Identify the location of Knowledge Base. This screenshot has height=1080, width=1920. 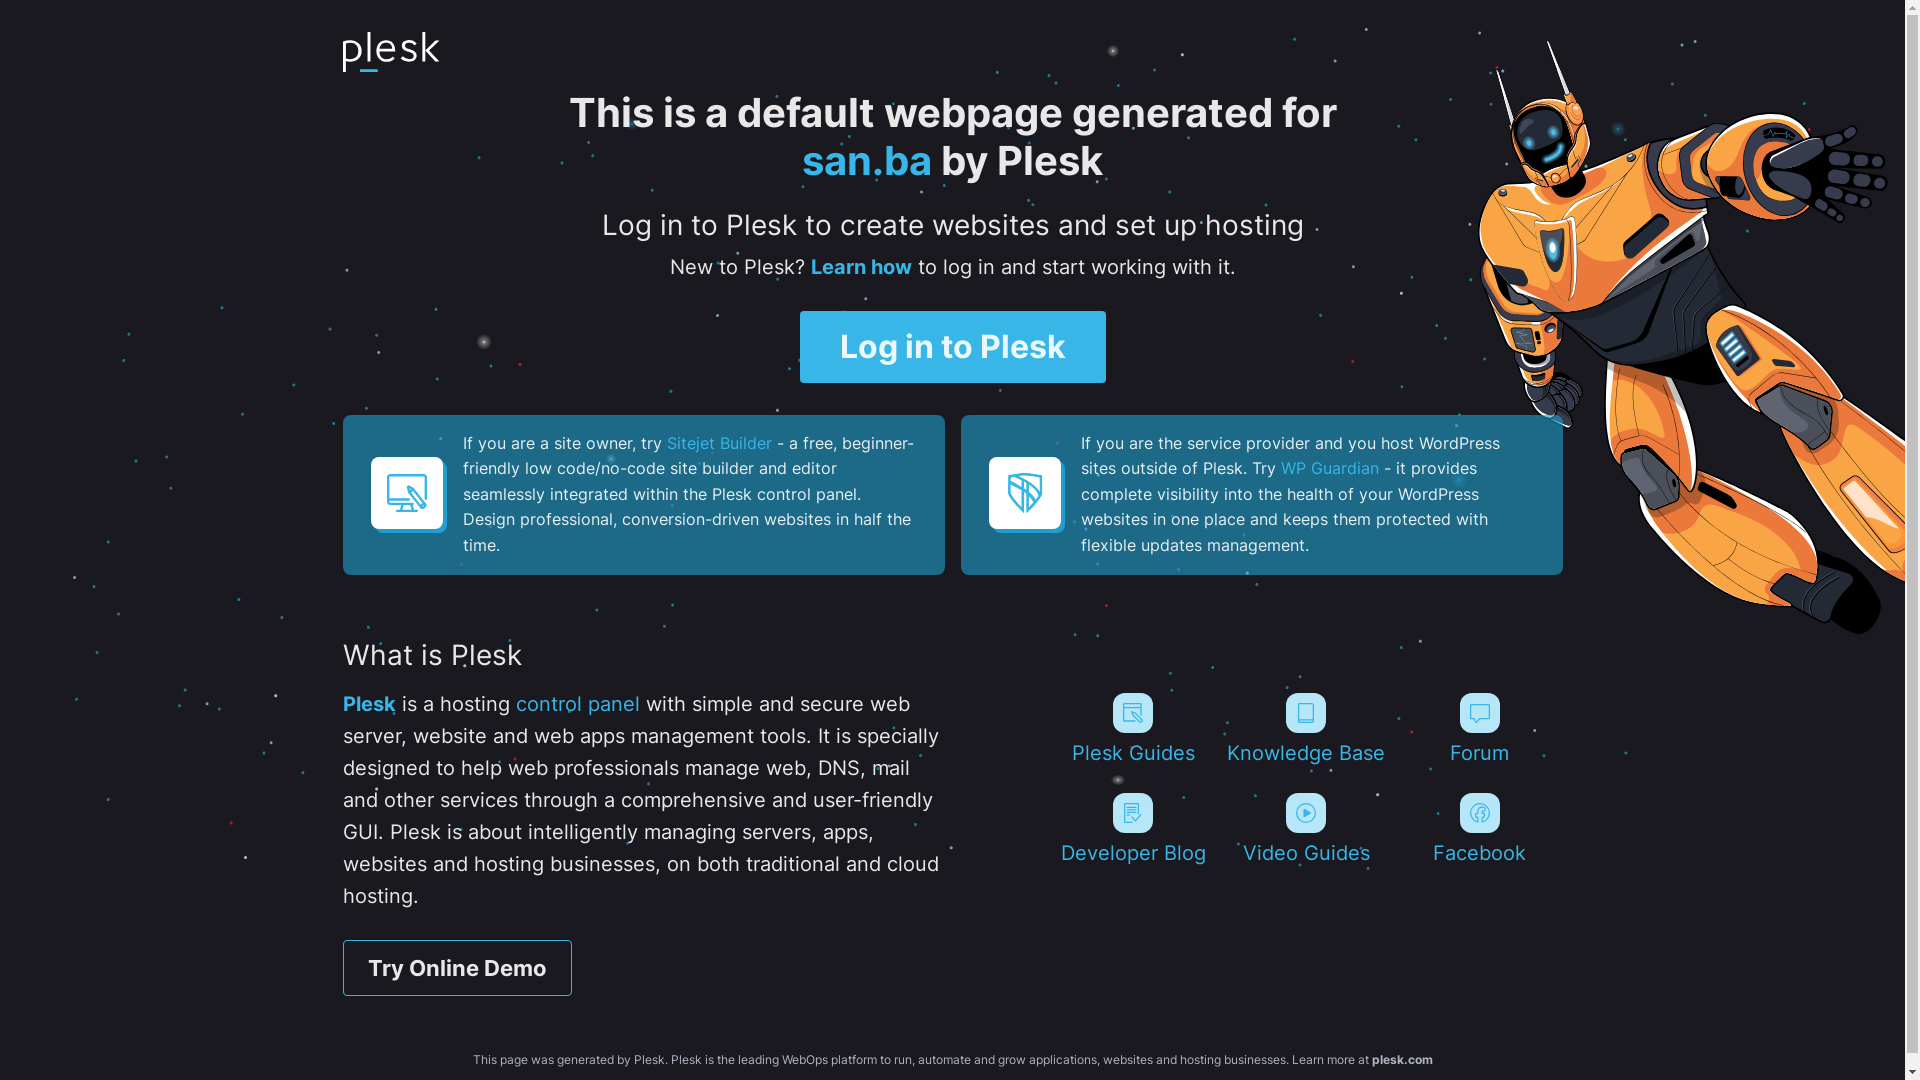
(1306, 729).